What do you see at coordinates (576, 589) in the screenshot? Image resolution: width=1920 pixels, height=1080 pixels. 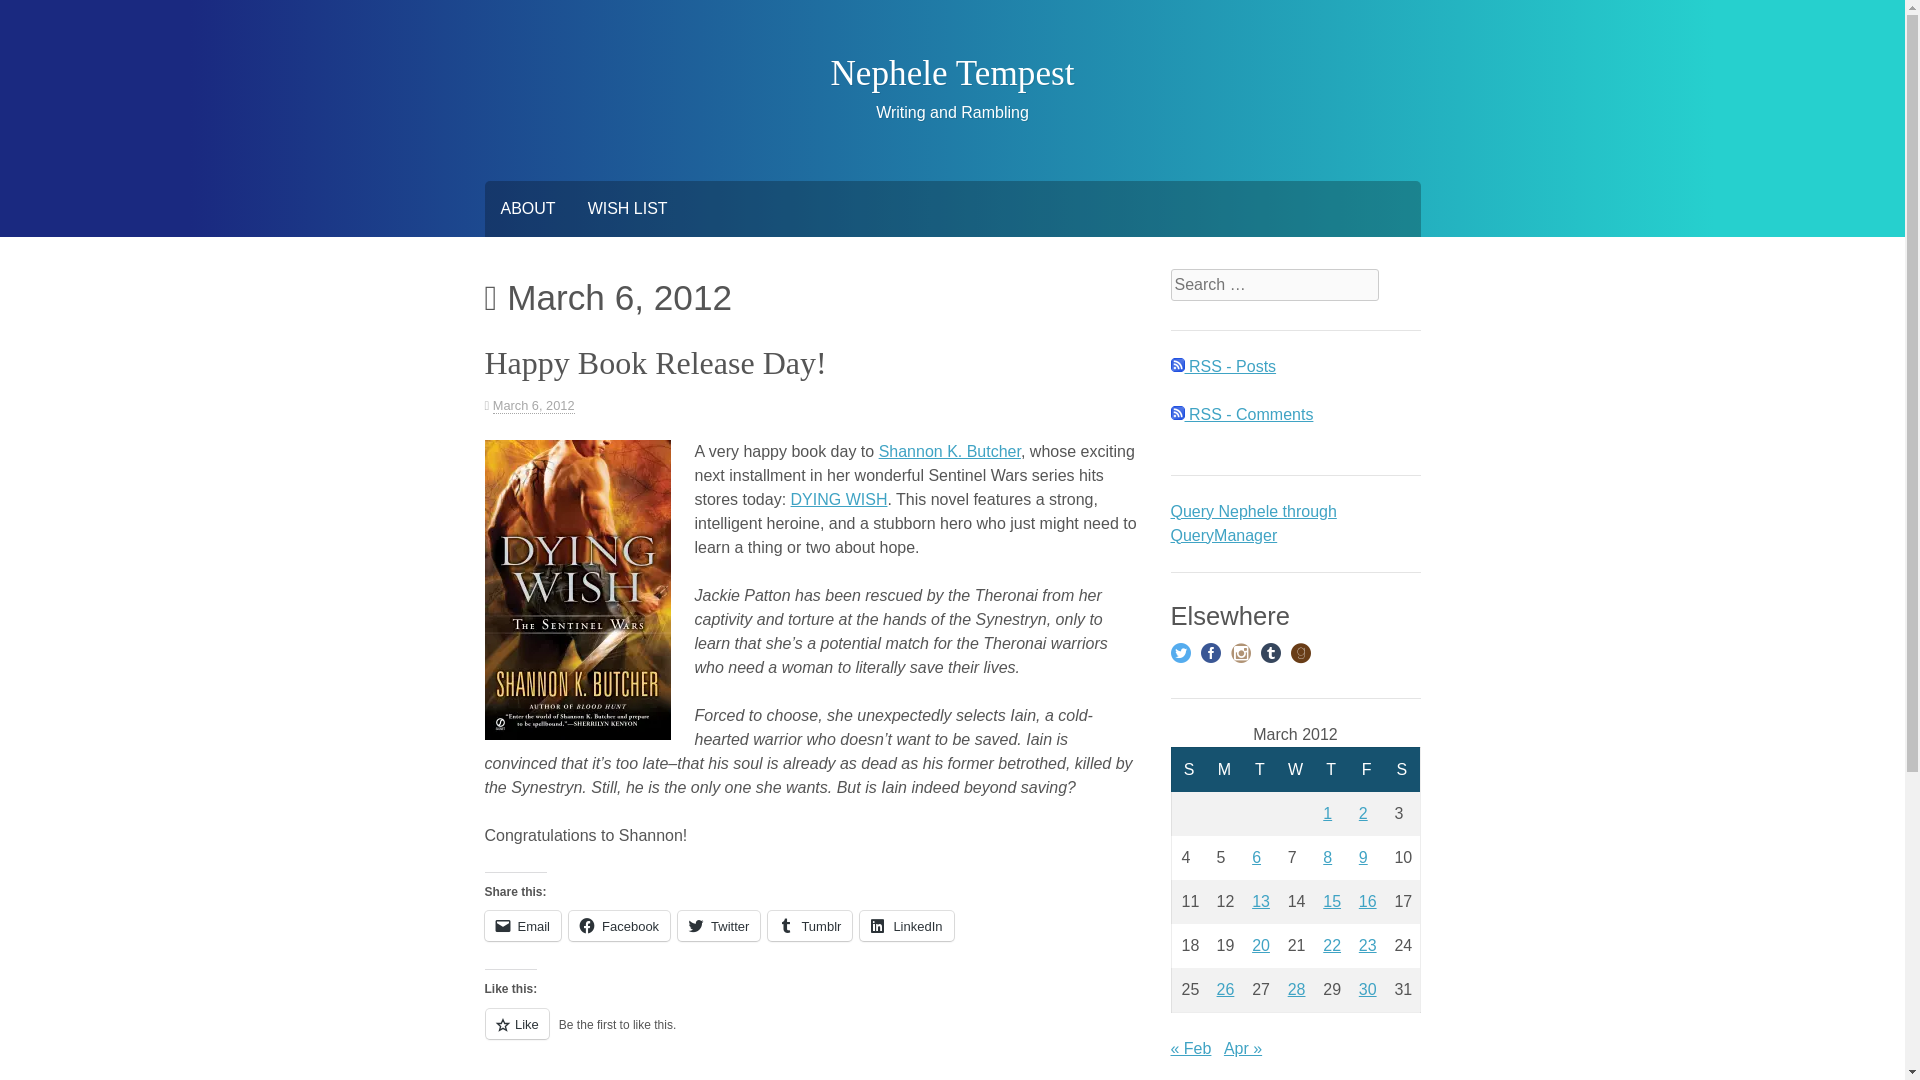 I see `Dying Wish` at bounding box center [576, 589].